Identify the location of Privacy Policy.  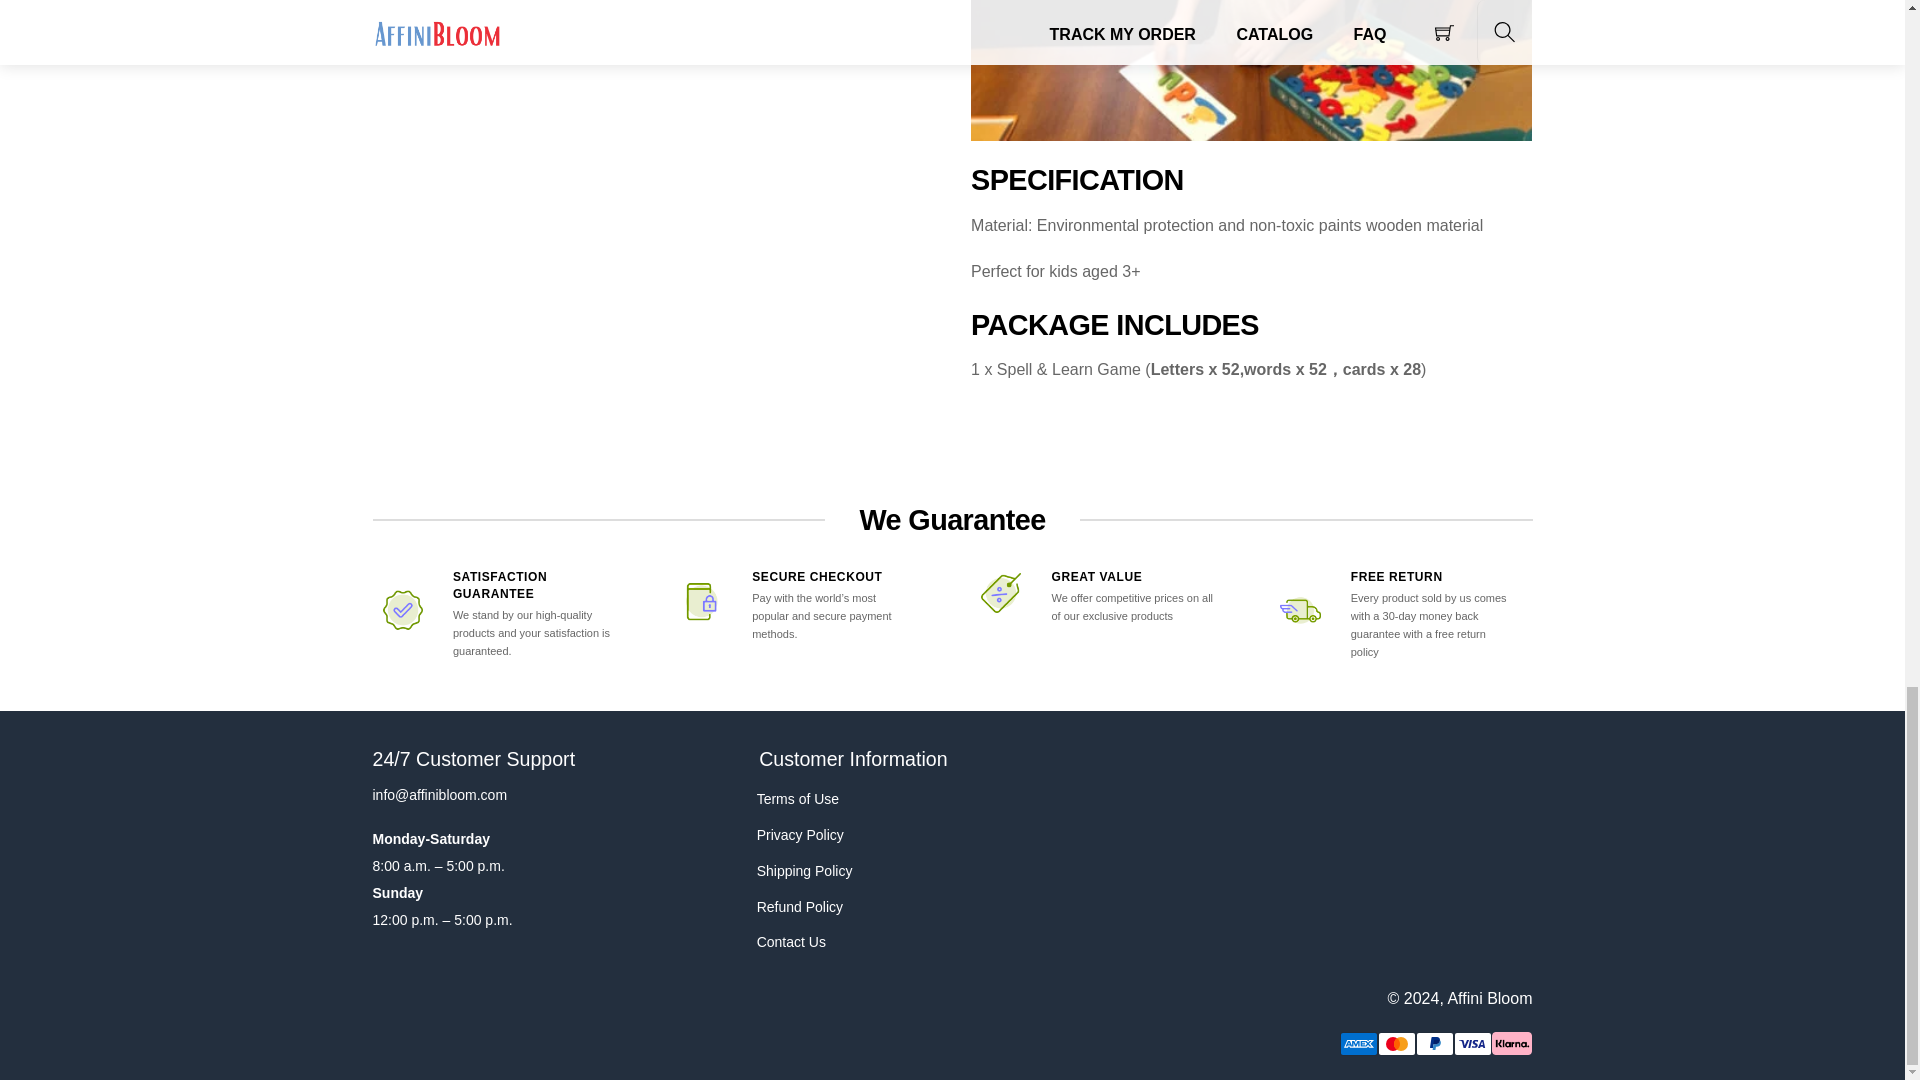
(870, 834).